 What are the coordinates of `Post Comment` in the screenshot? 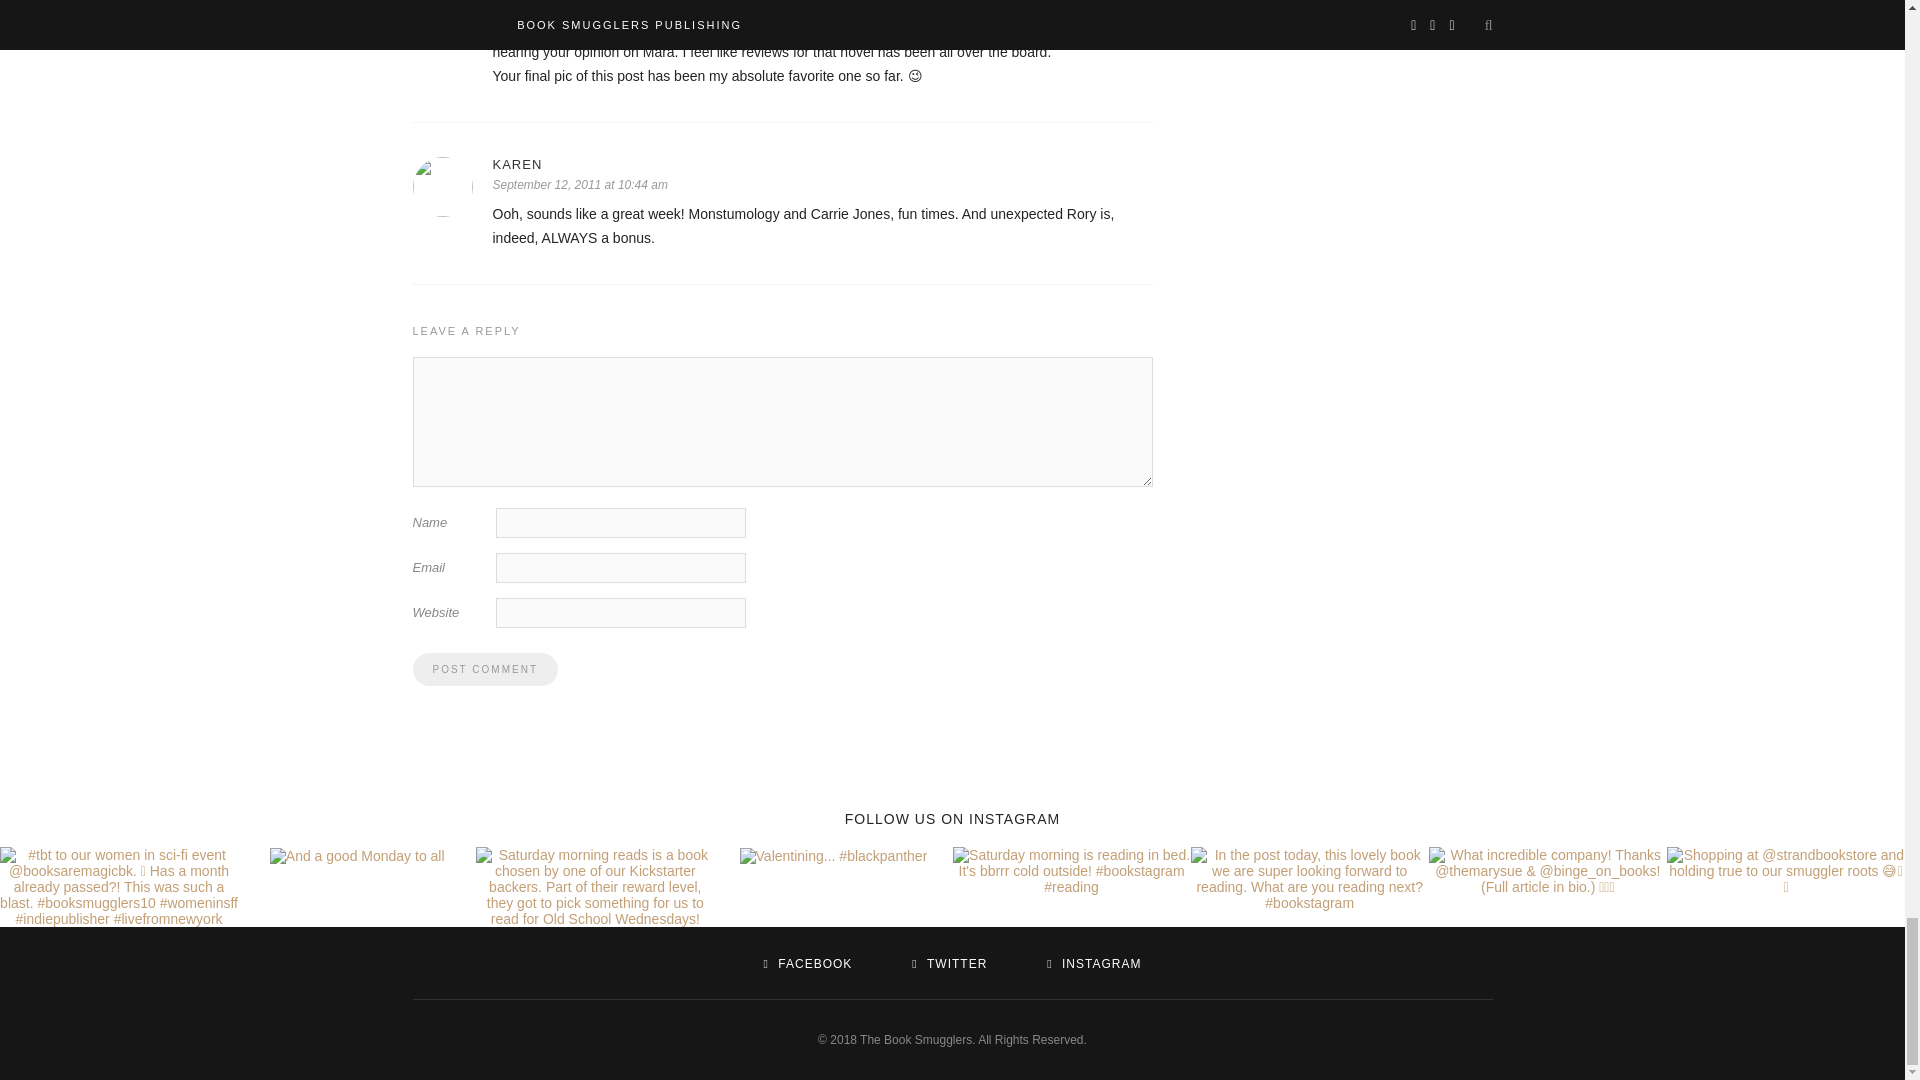 It's located at (484, 669).